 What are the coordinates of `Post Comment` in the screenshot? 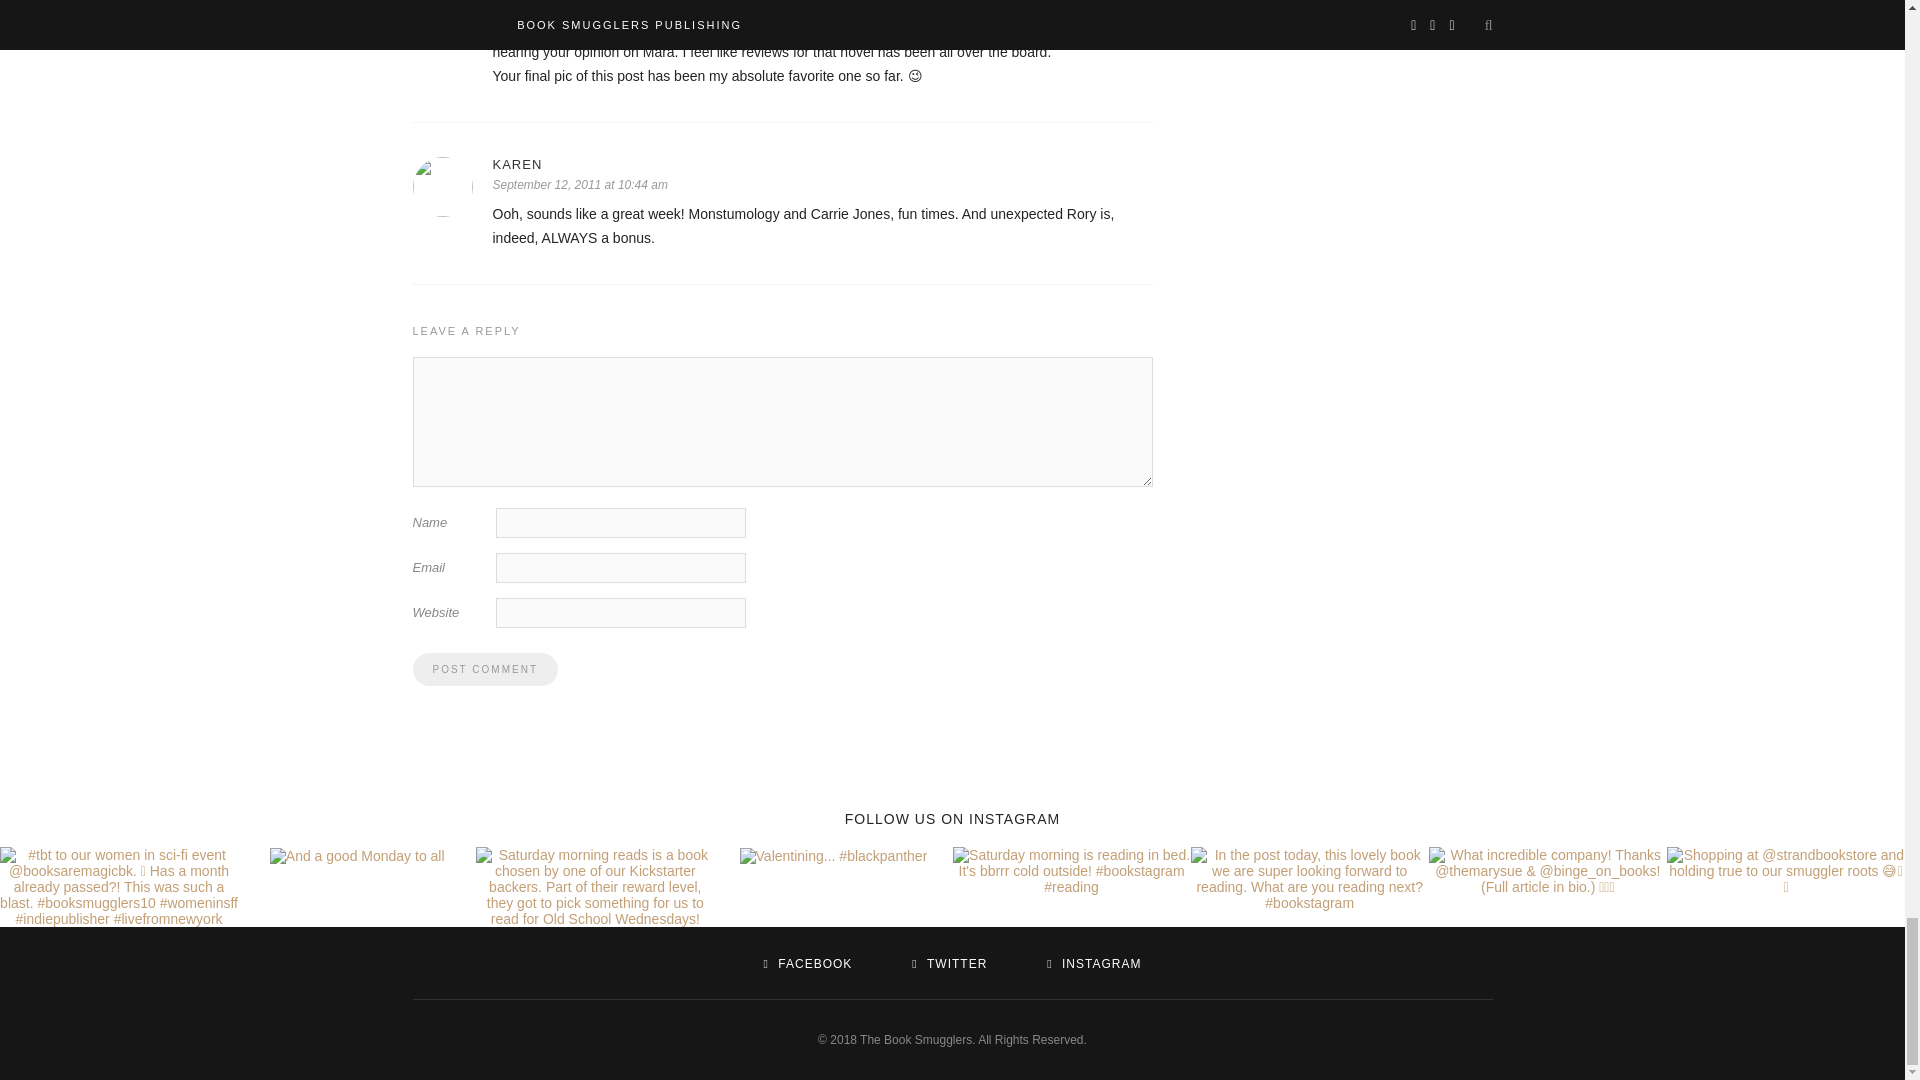 It's located at (484, 669).